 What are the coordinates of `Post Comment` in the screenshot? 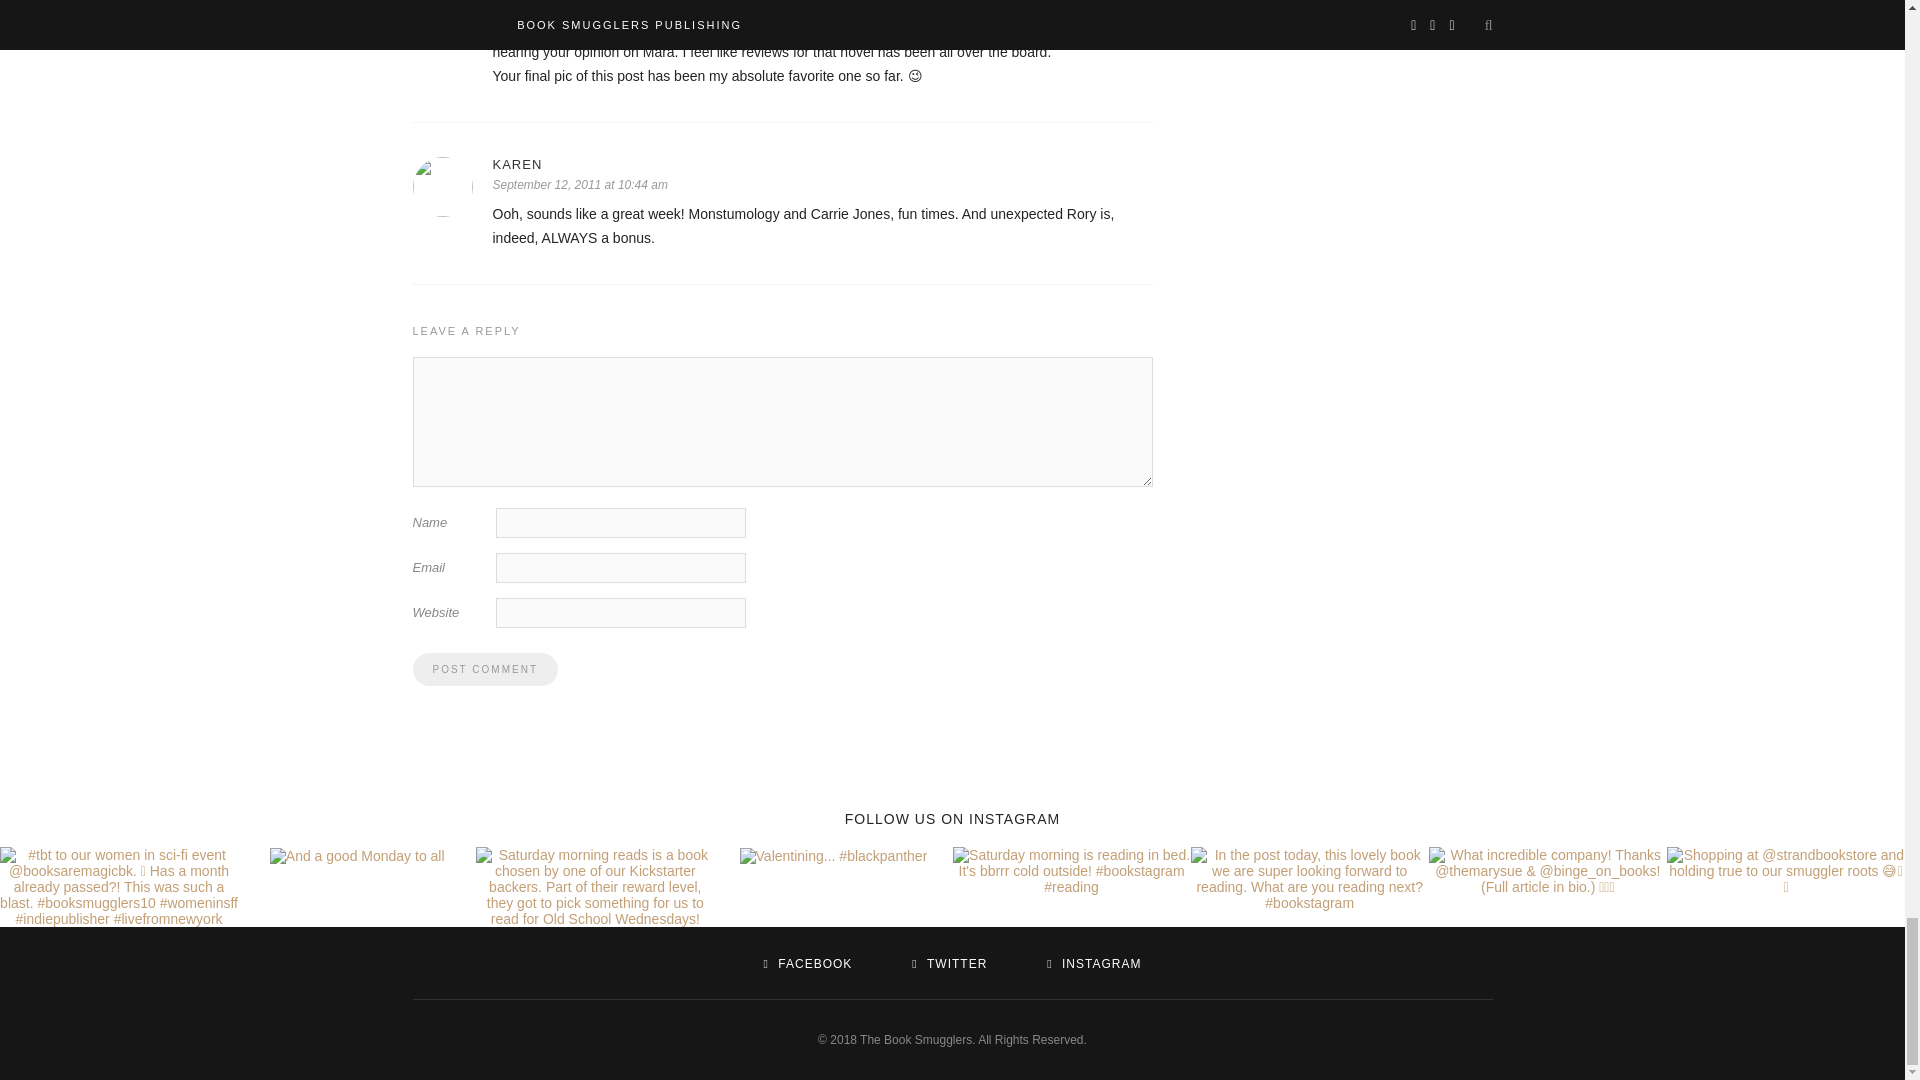 It's located at (484, 669).